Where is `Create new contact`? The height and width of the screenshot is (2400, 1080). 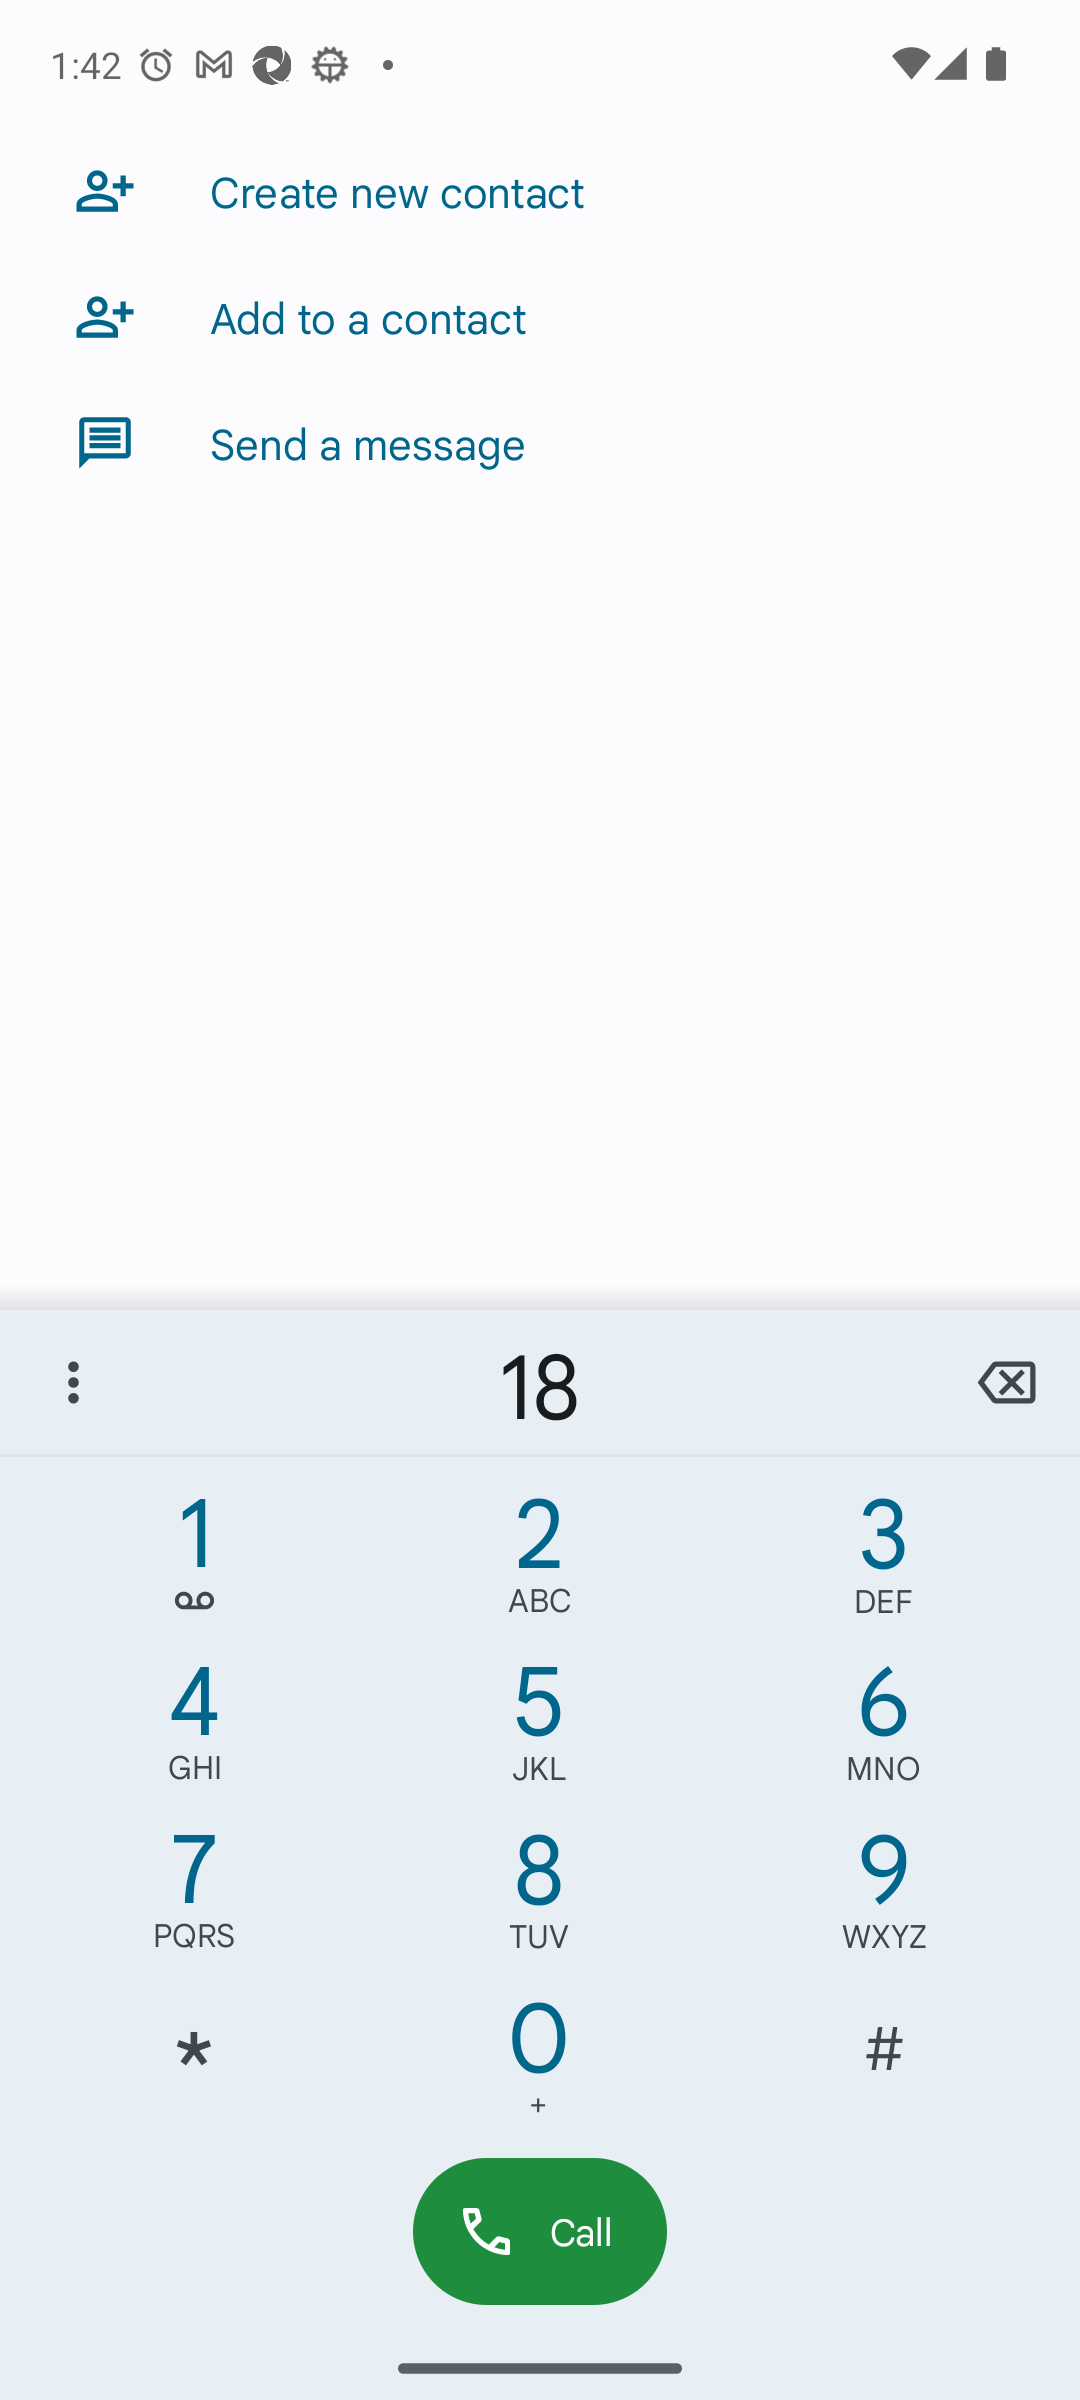
Create new contact is located at coordinates (540, 190).